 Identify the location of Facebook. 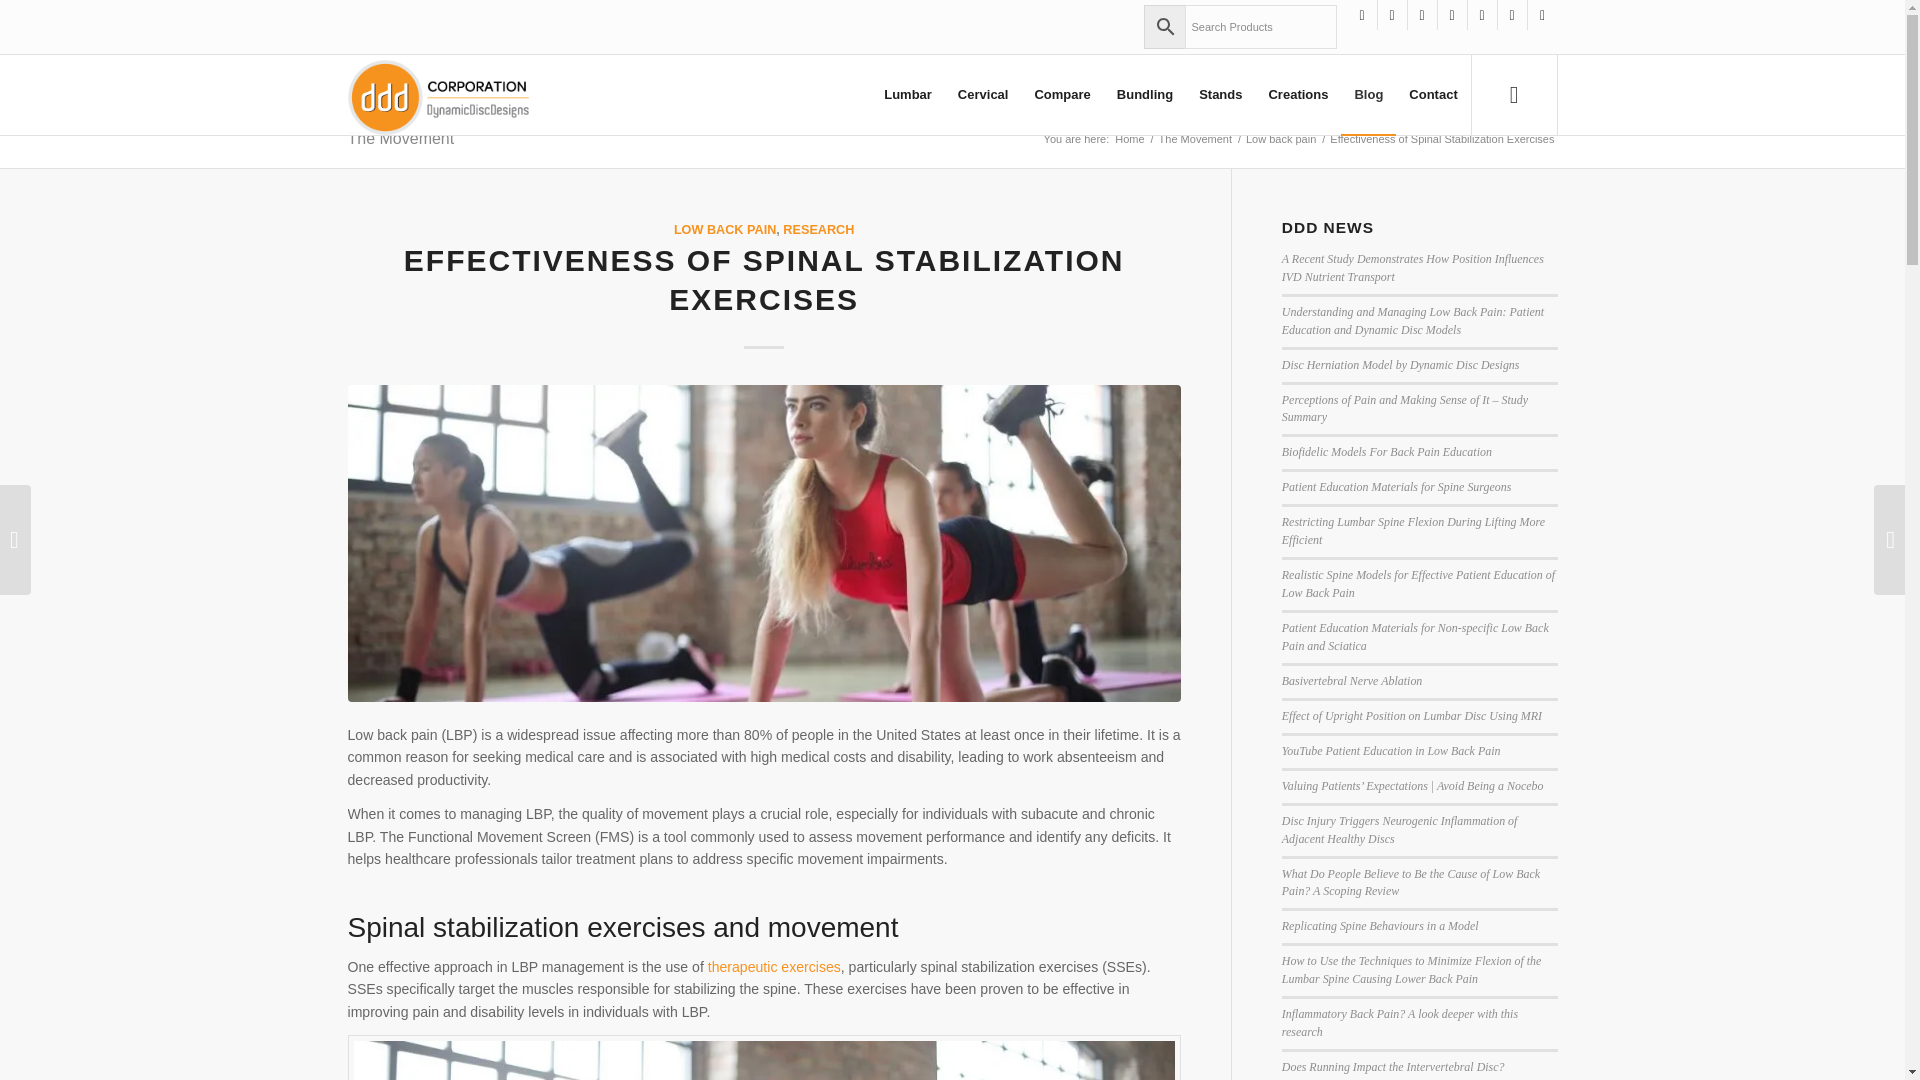
(1392, 15).